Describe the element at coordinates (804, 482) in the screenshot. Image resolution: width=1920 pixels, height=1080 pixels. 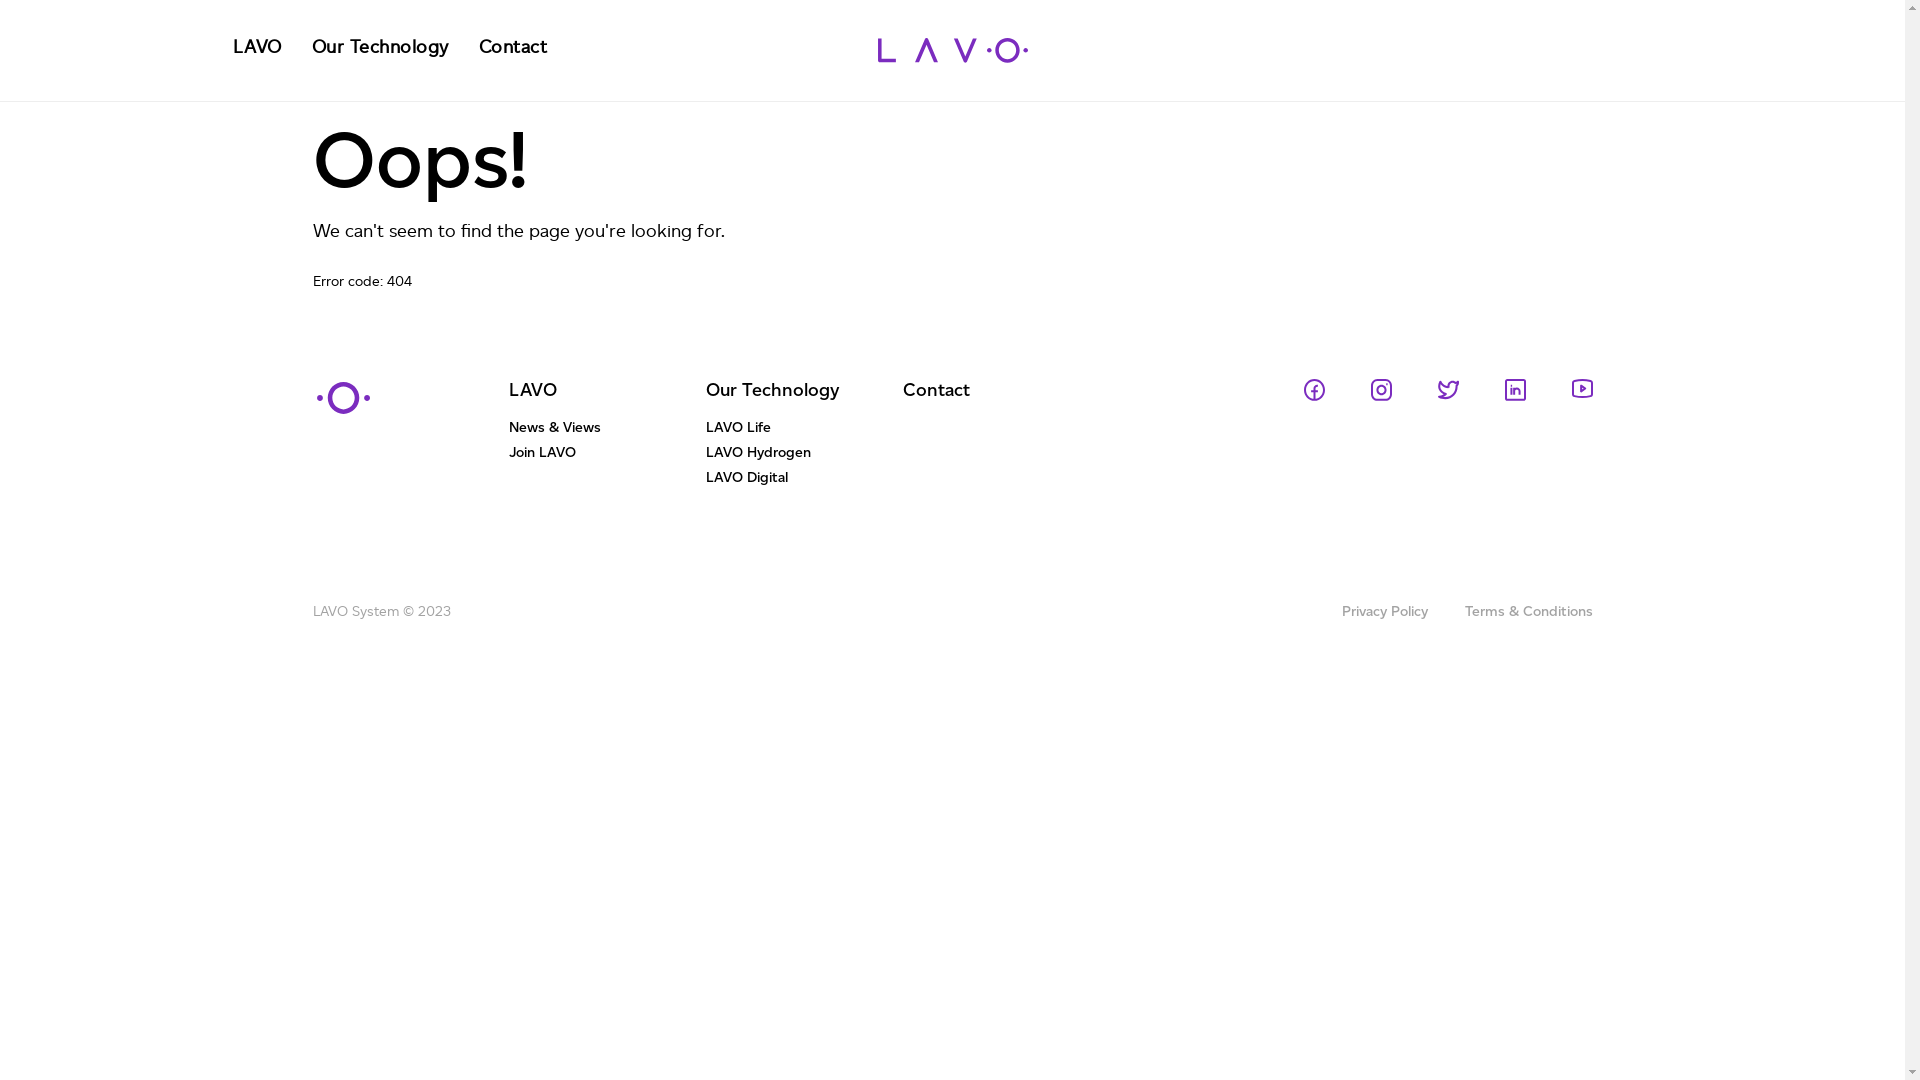
I see `LAVO Digital` at that location.